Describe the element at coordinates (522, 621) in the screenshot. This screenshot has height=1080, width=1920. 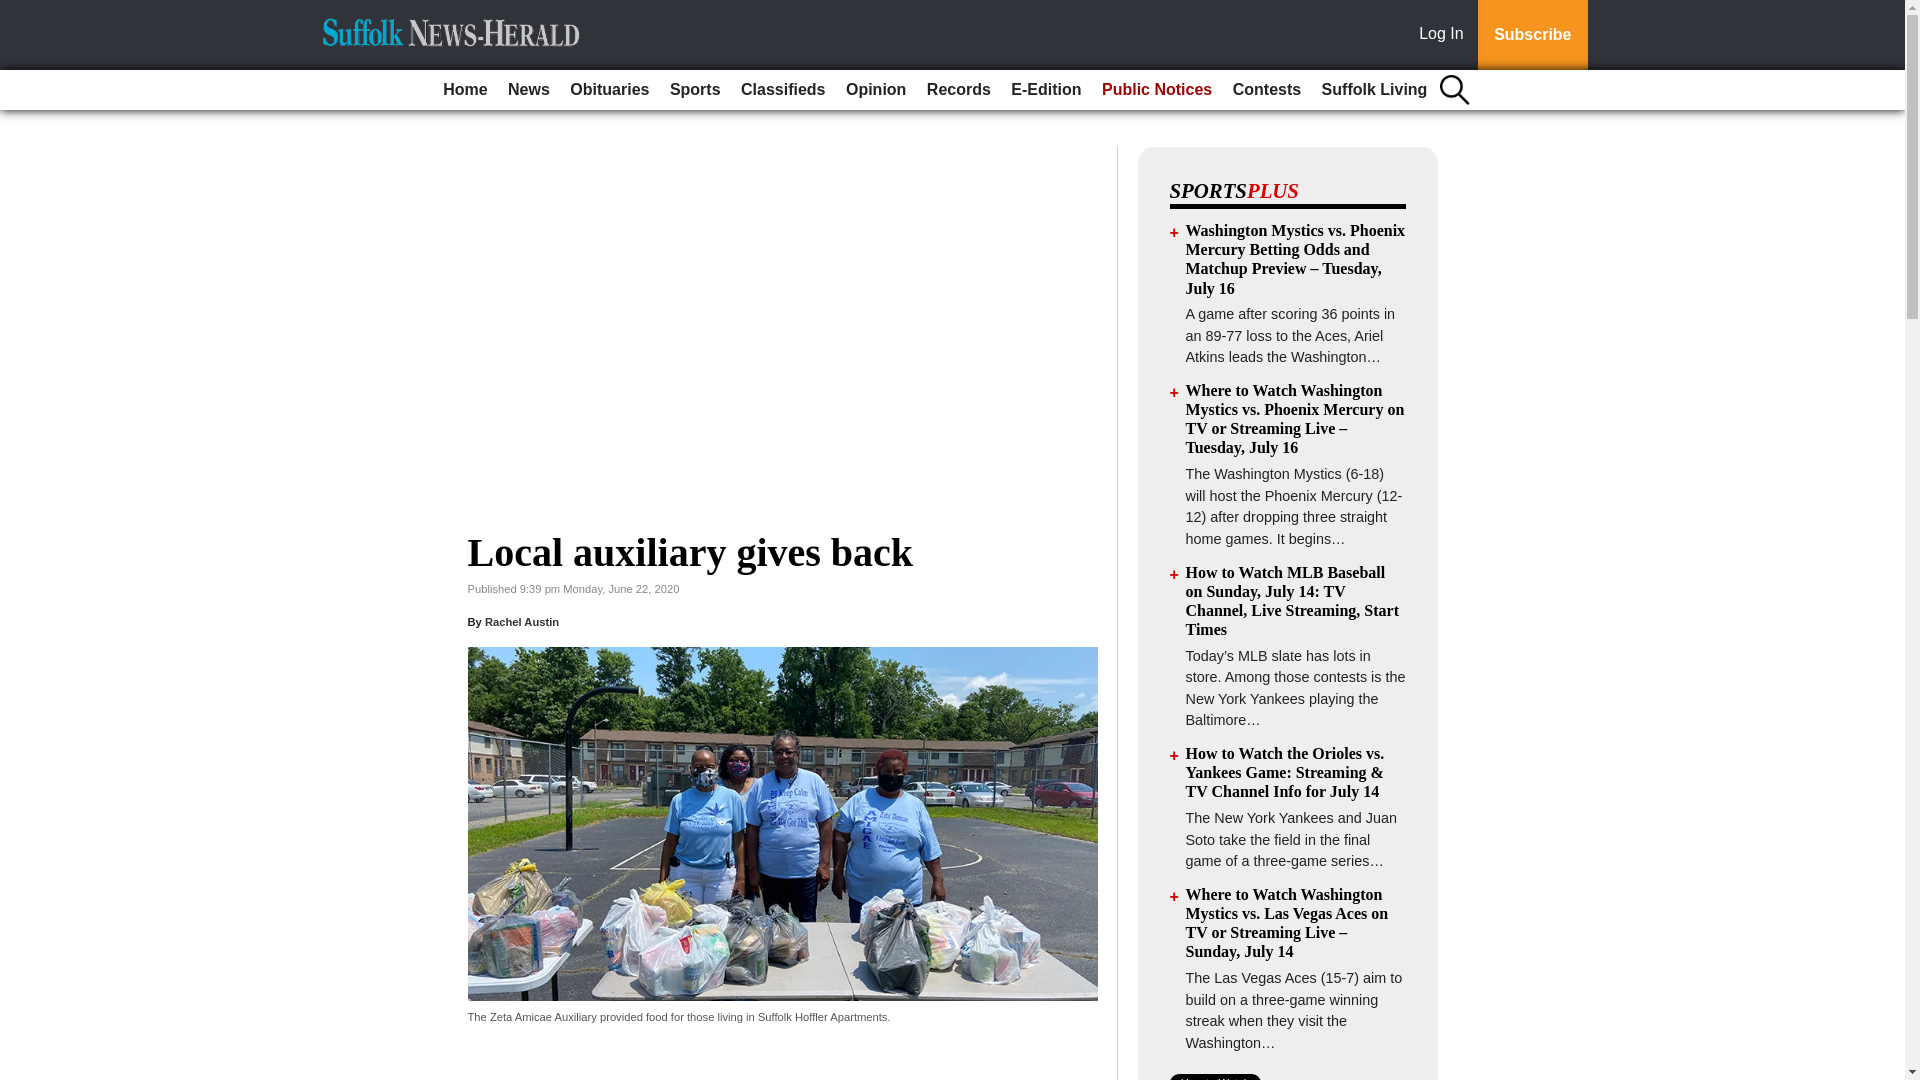
I see `Rachel Austin` at that location.